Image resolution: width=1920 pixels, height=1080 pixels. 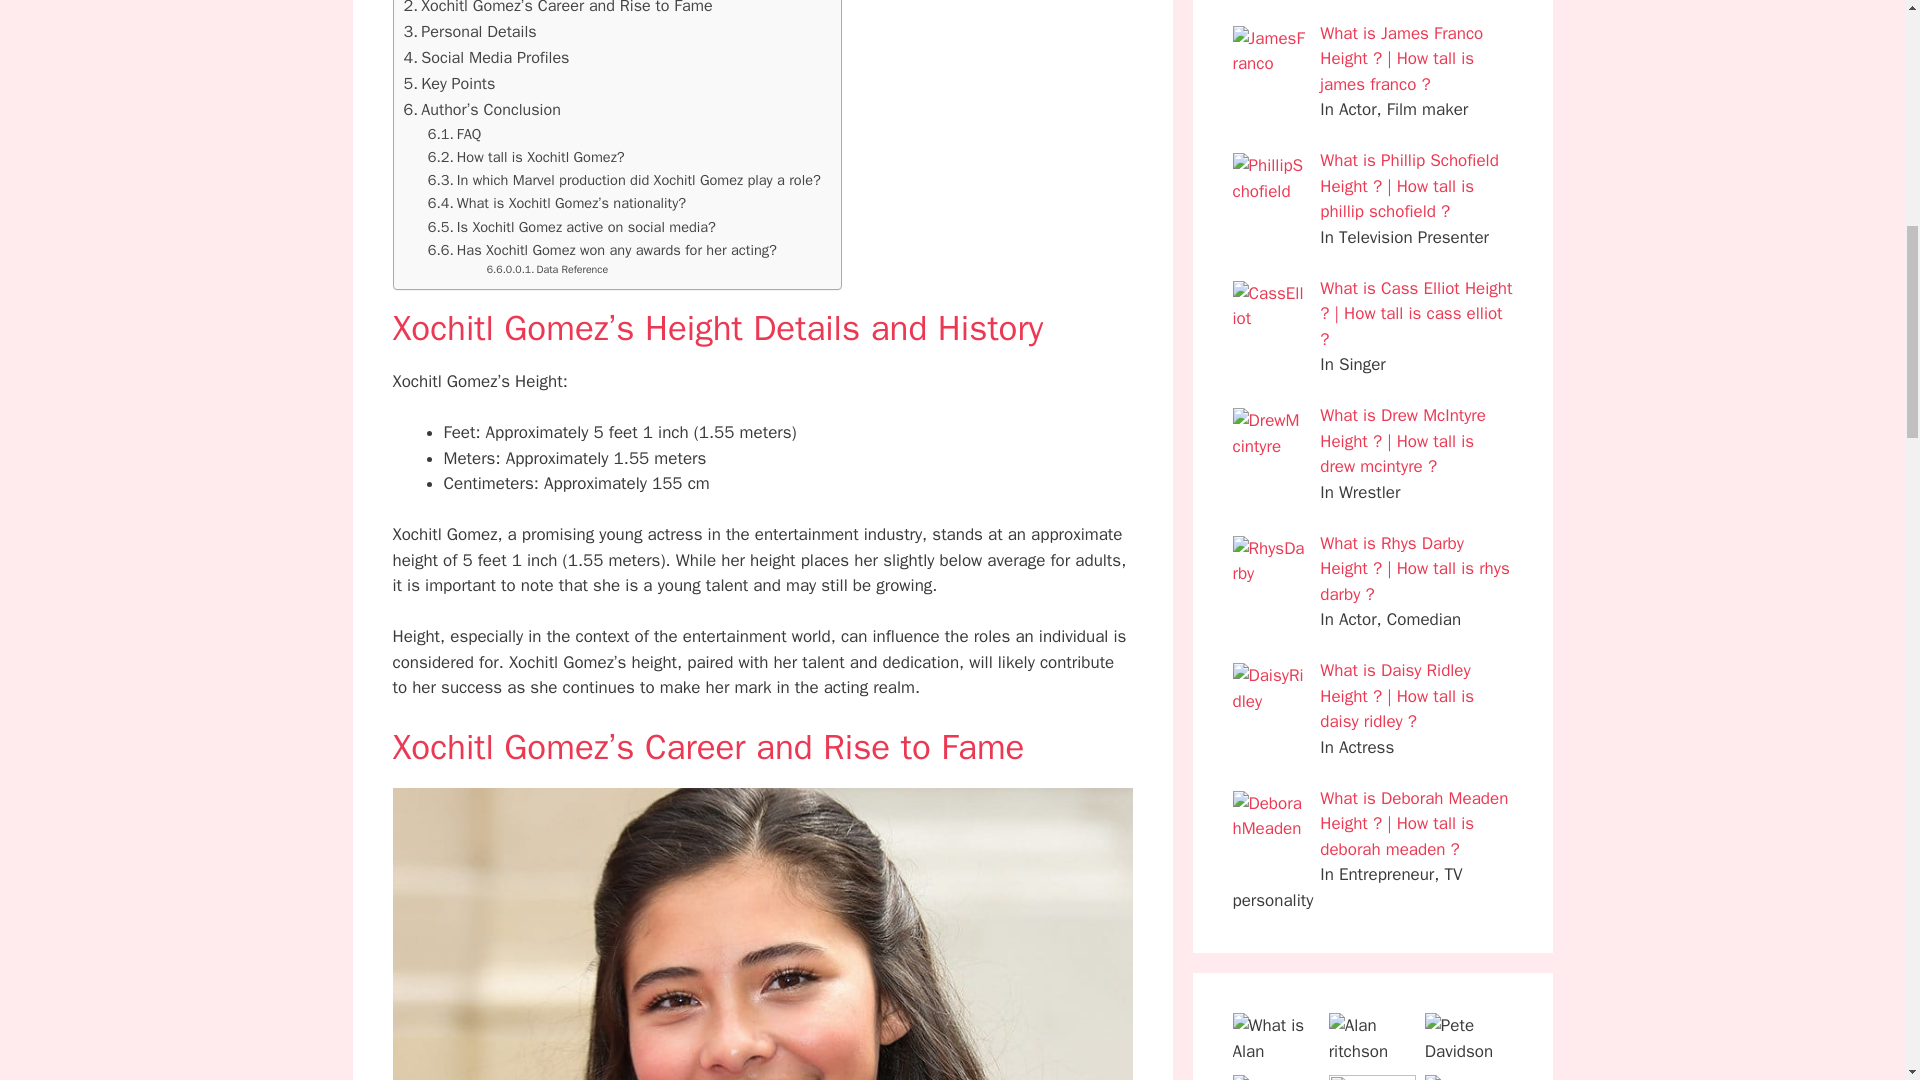 I want to click on Social Media Profiles, so click(x=486, y=58).